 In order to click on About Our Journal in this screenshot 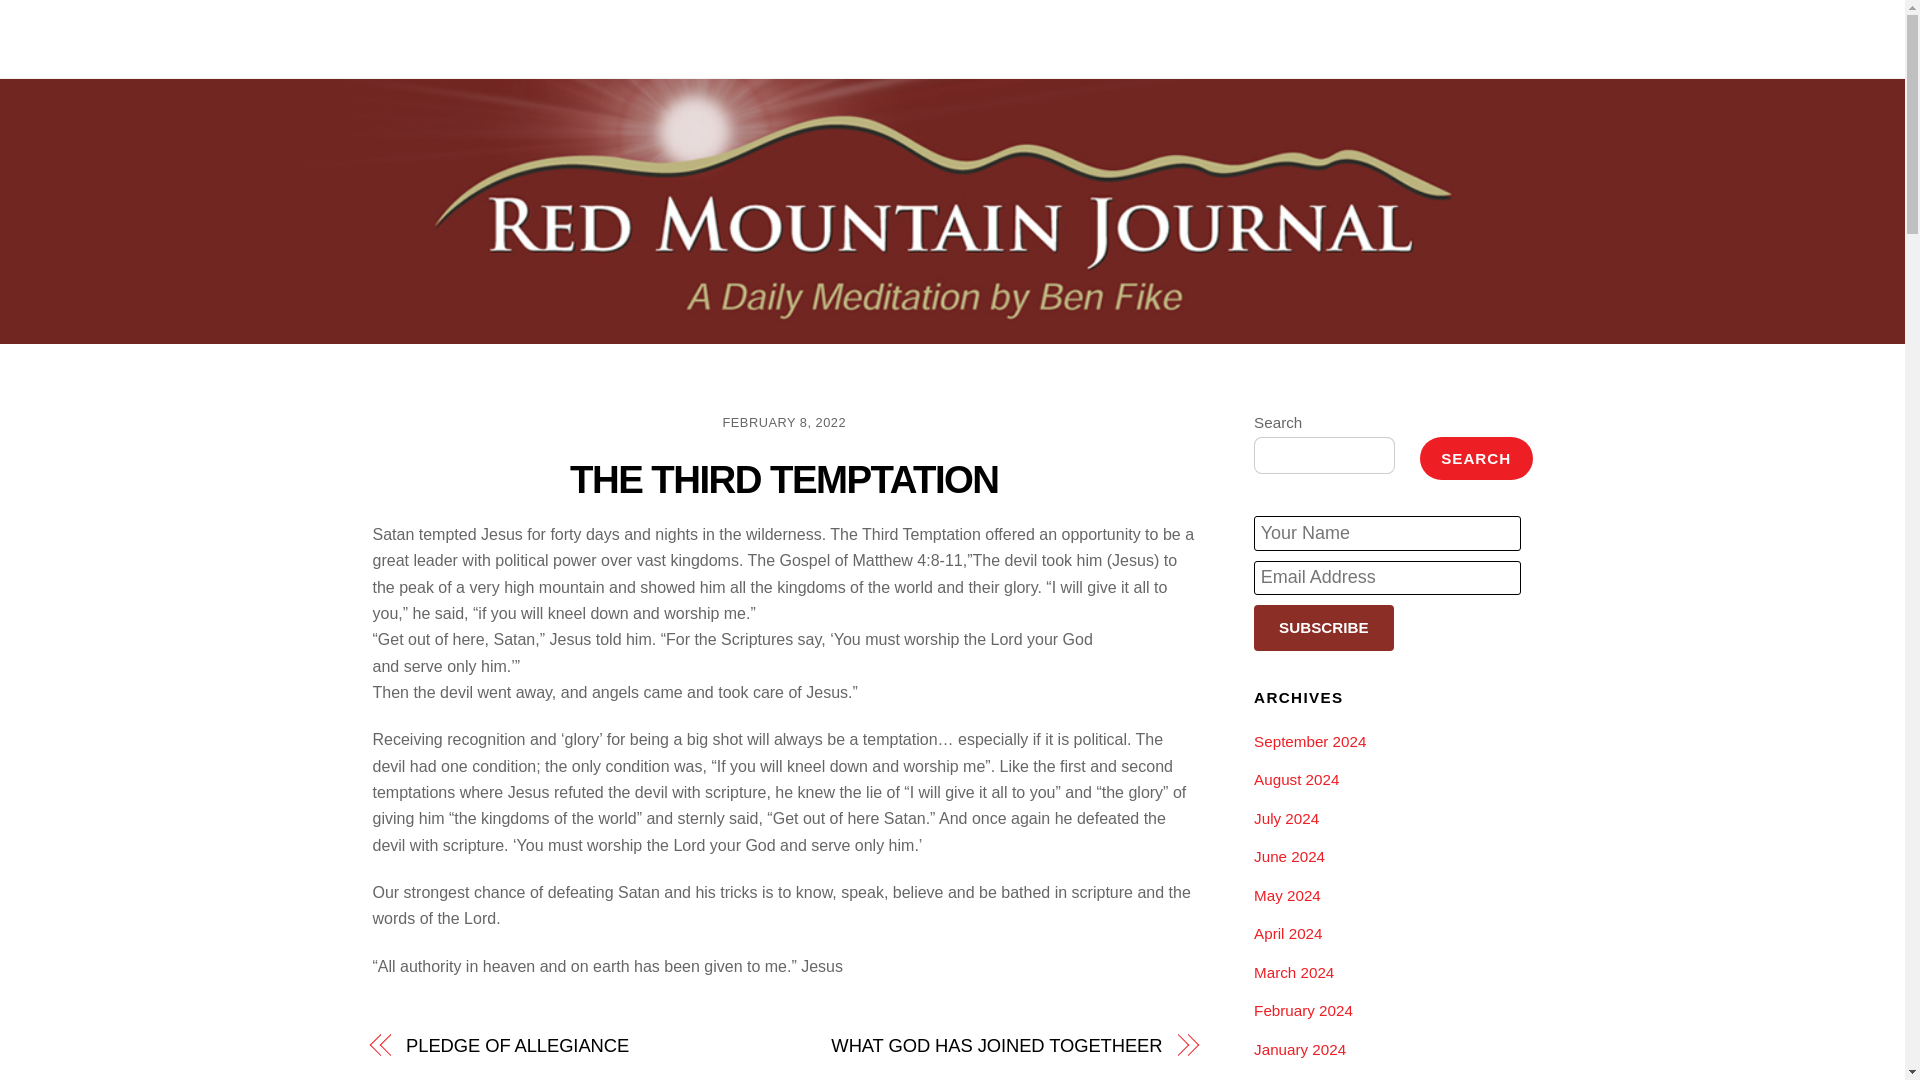, I will do `click(1379, 38)`.